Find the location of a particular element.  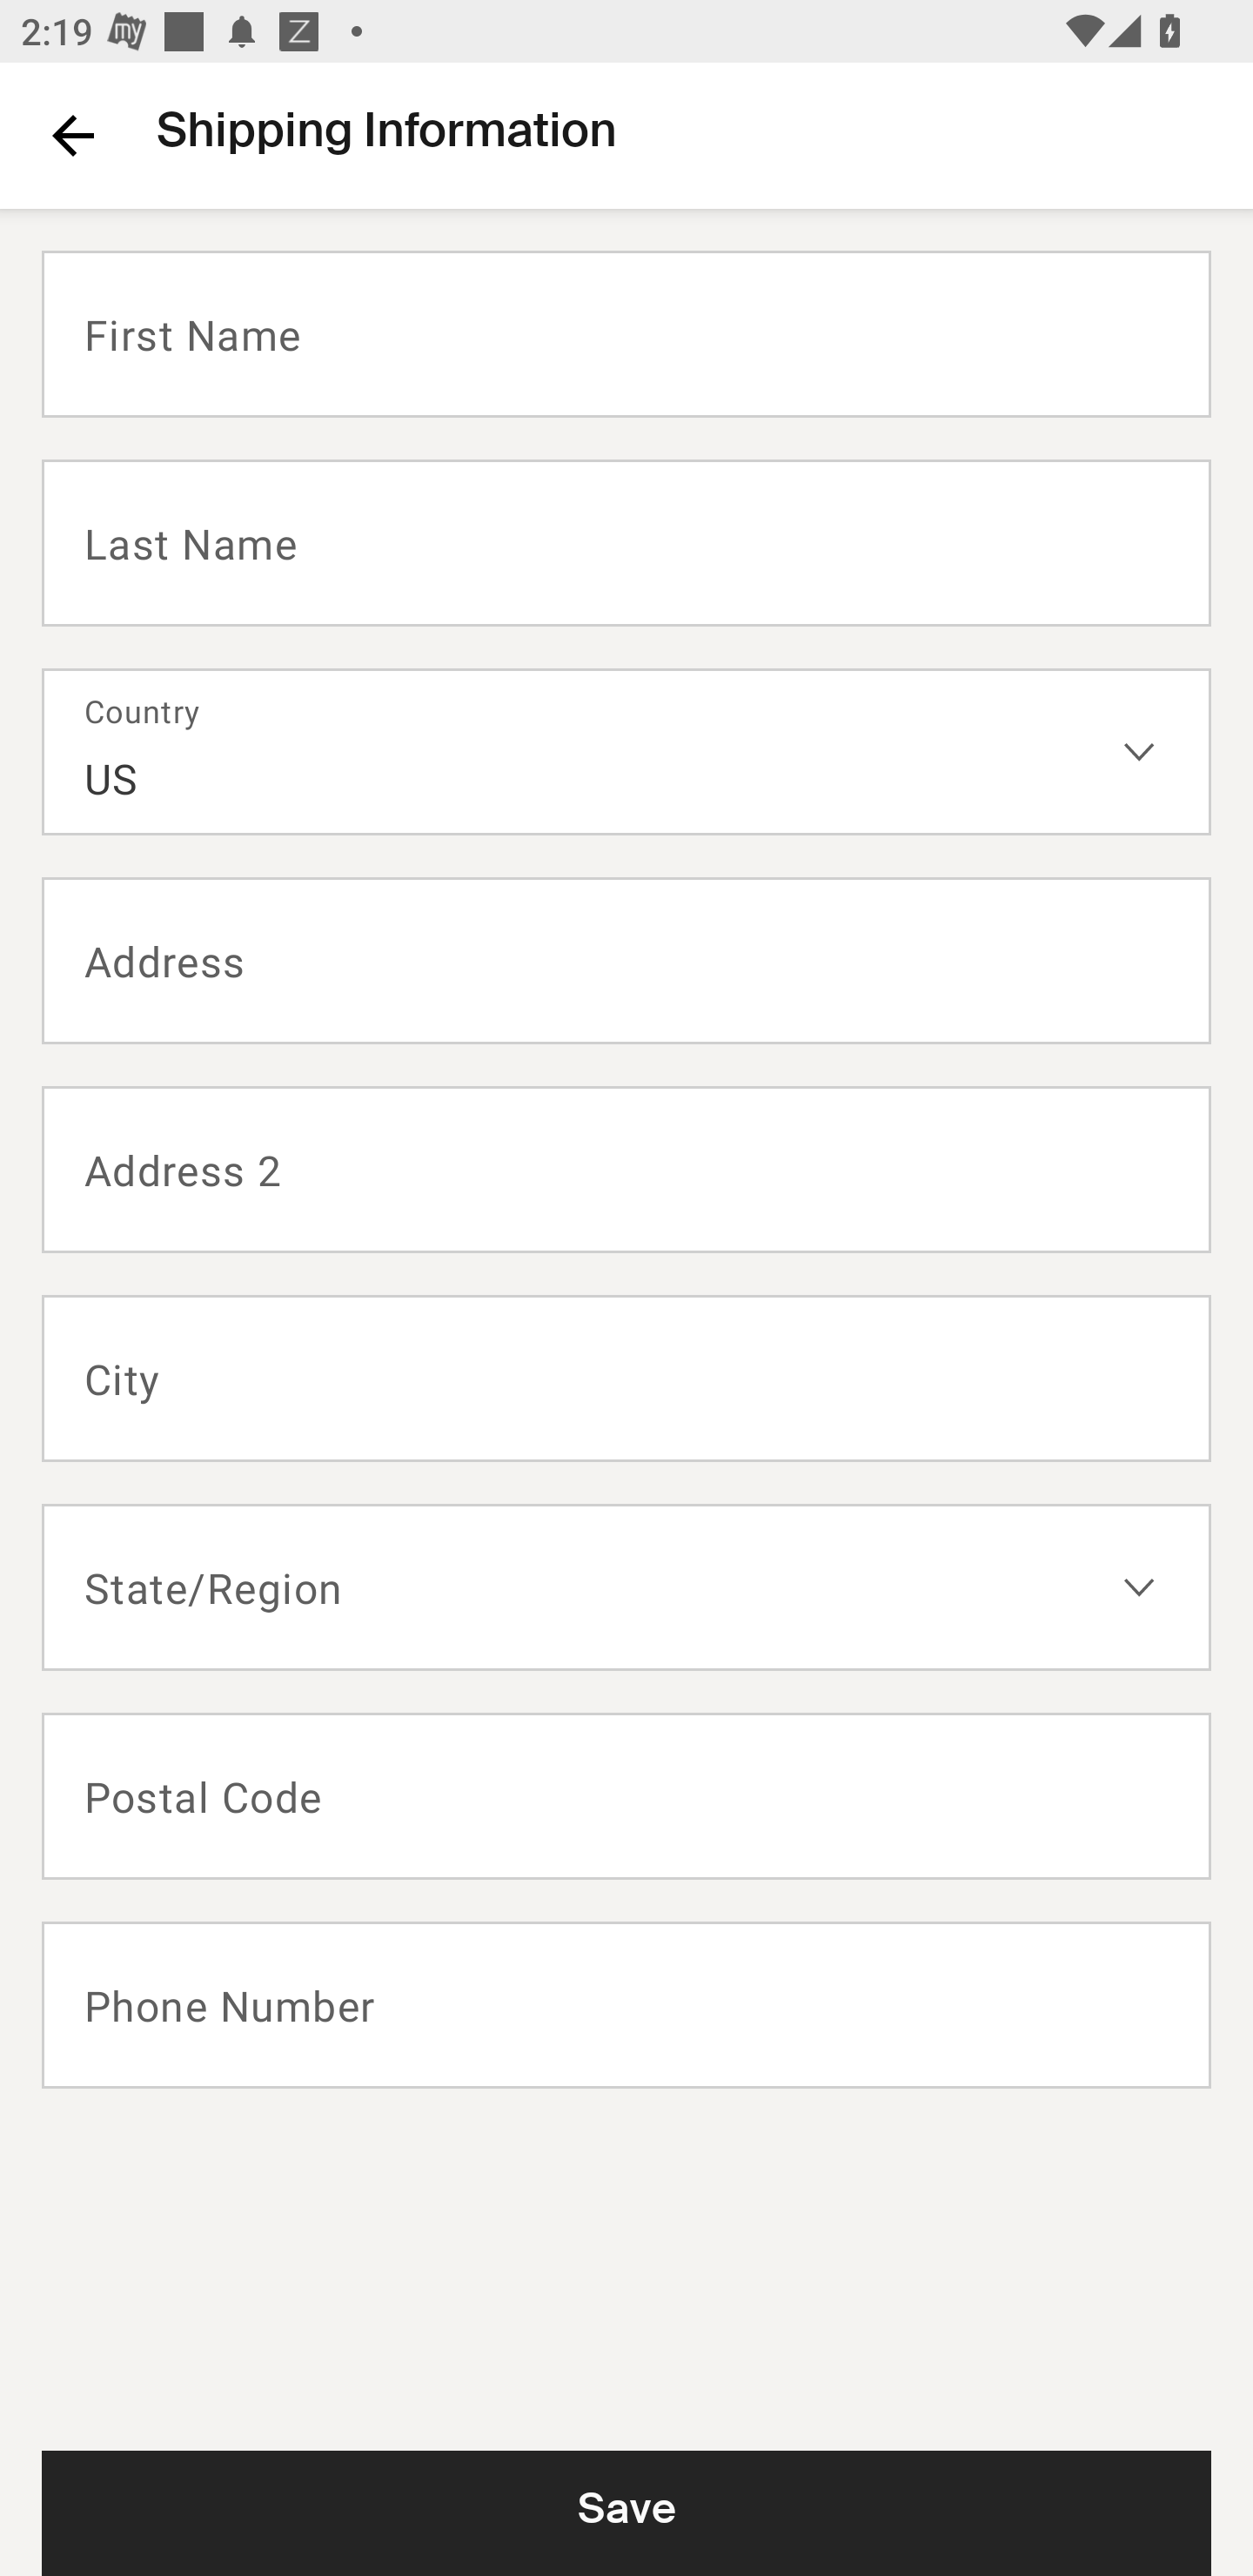

Phone Number is located at coordinates (626, 2005).